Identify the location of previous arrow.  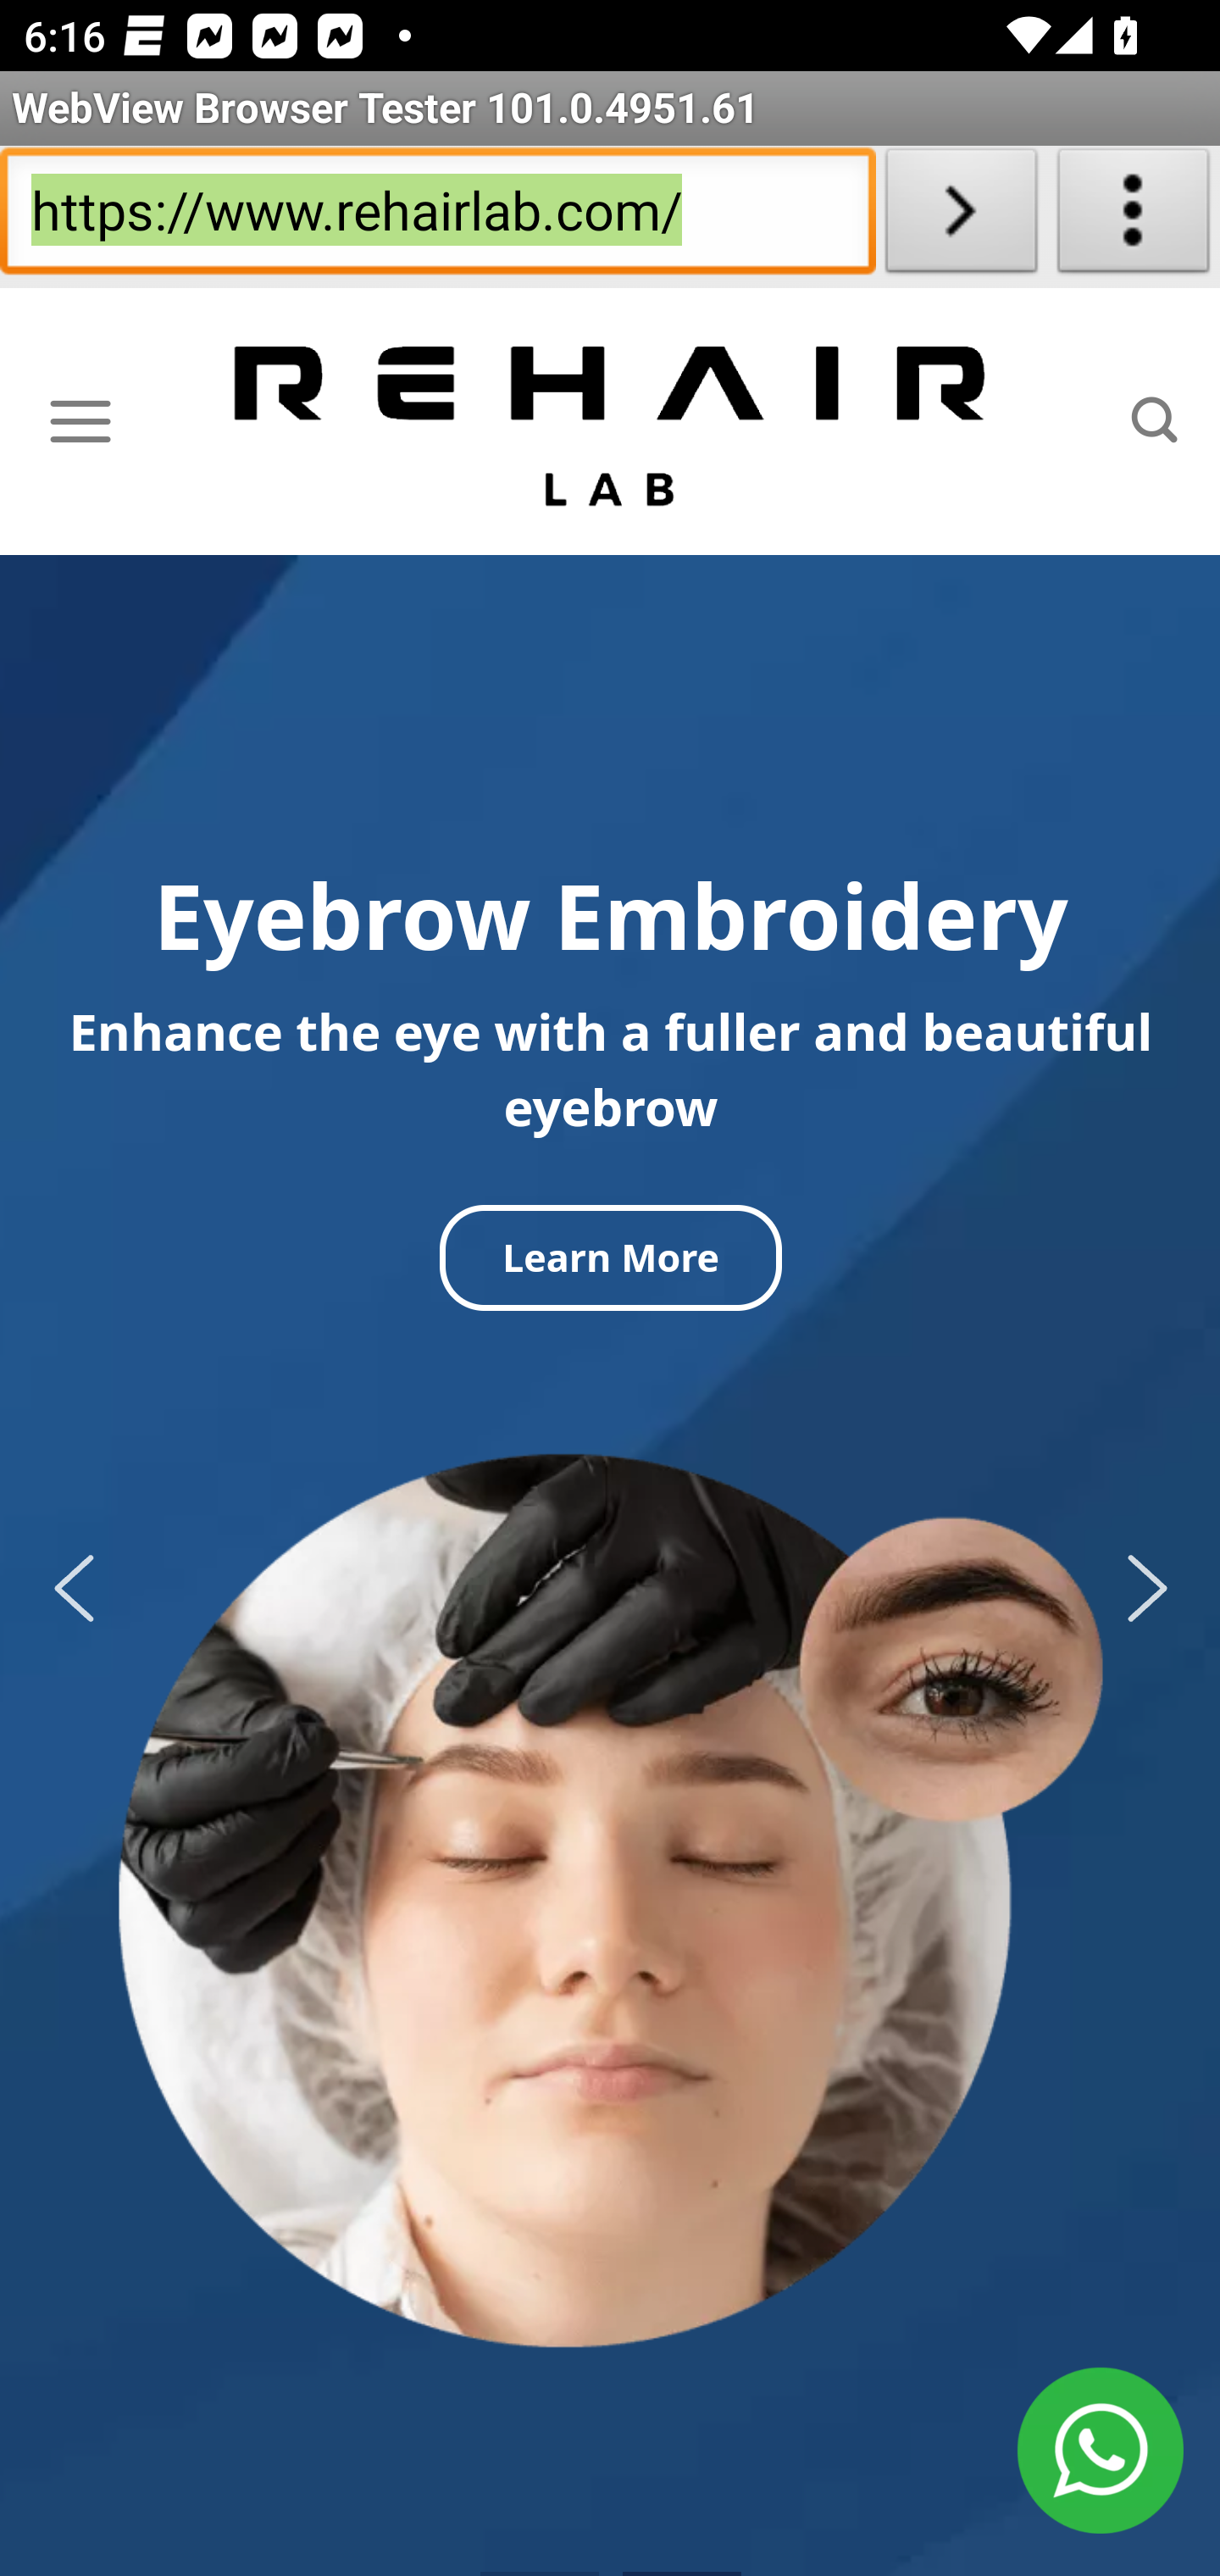
(83, 1589).